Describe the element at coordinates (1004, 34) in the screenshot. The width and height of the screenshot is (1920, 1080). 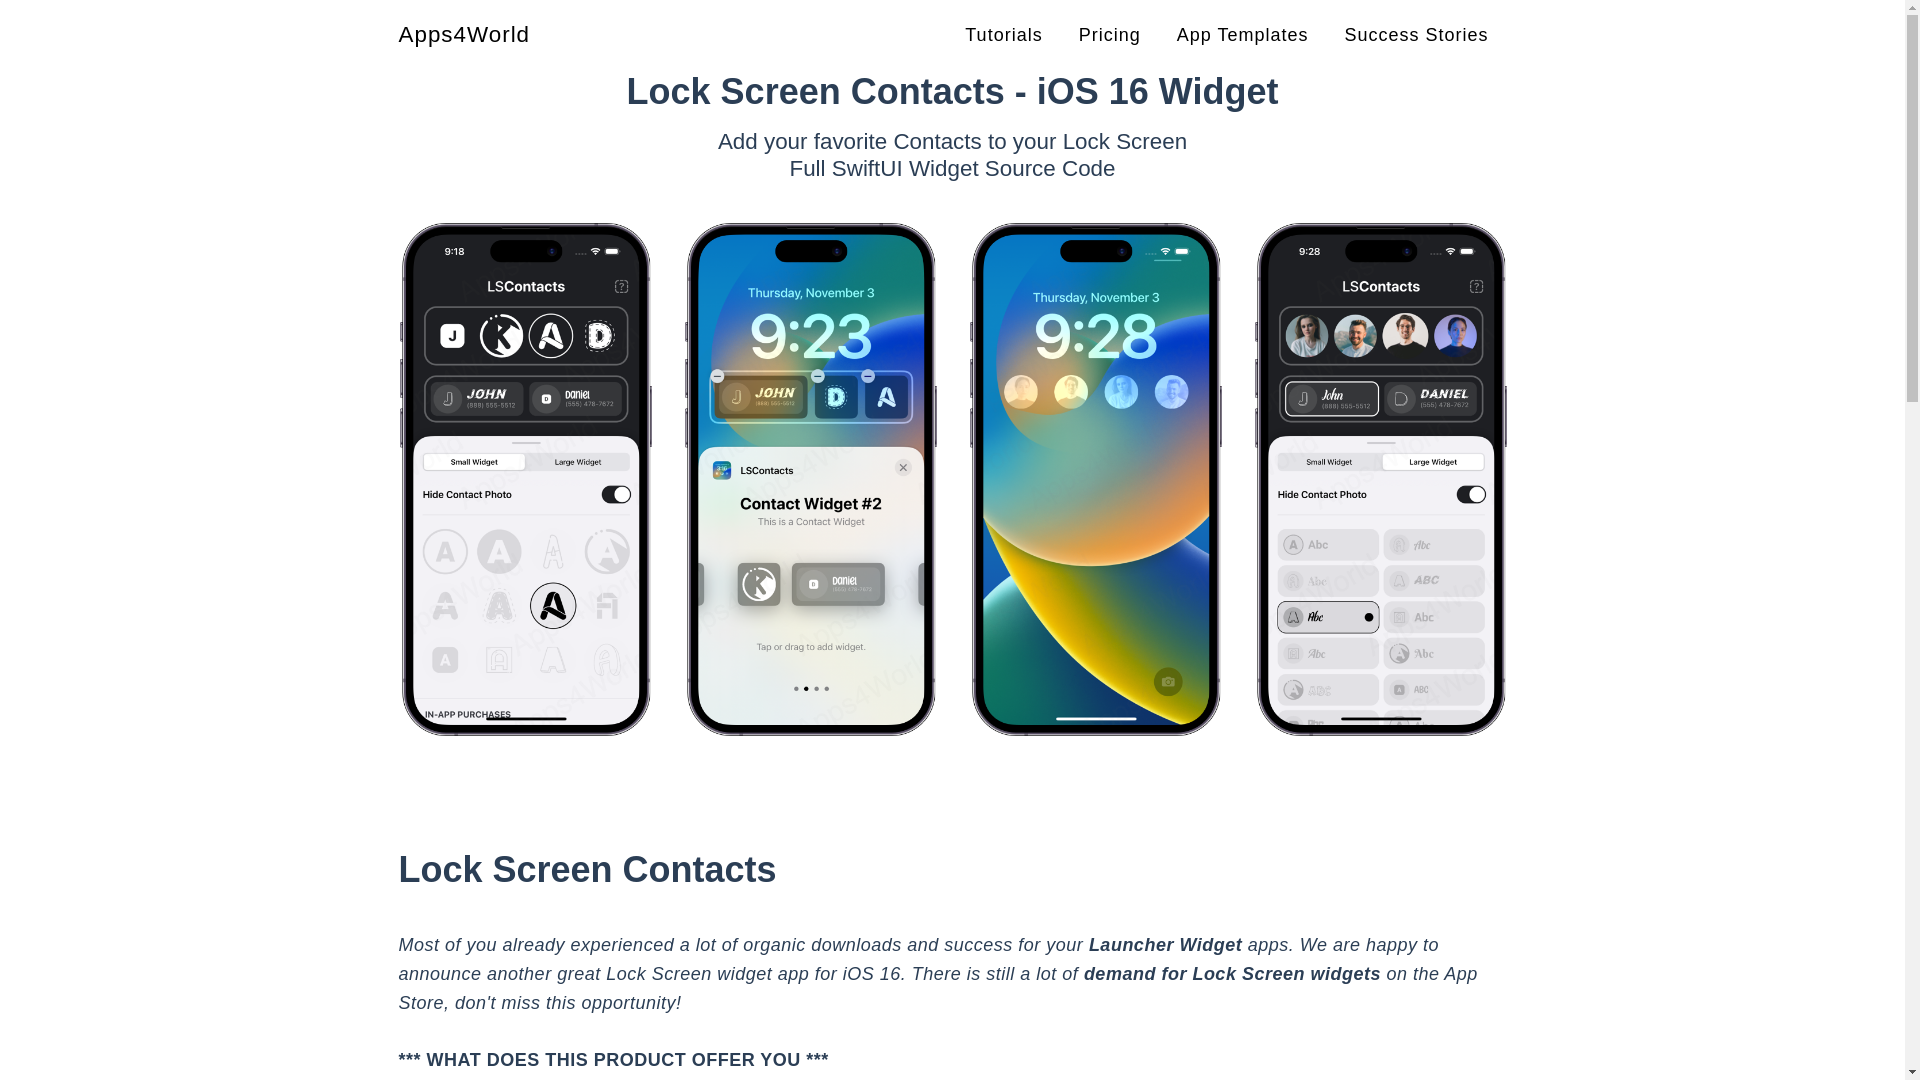
I see `Tutorials` at that location.